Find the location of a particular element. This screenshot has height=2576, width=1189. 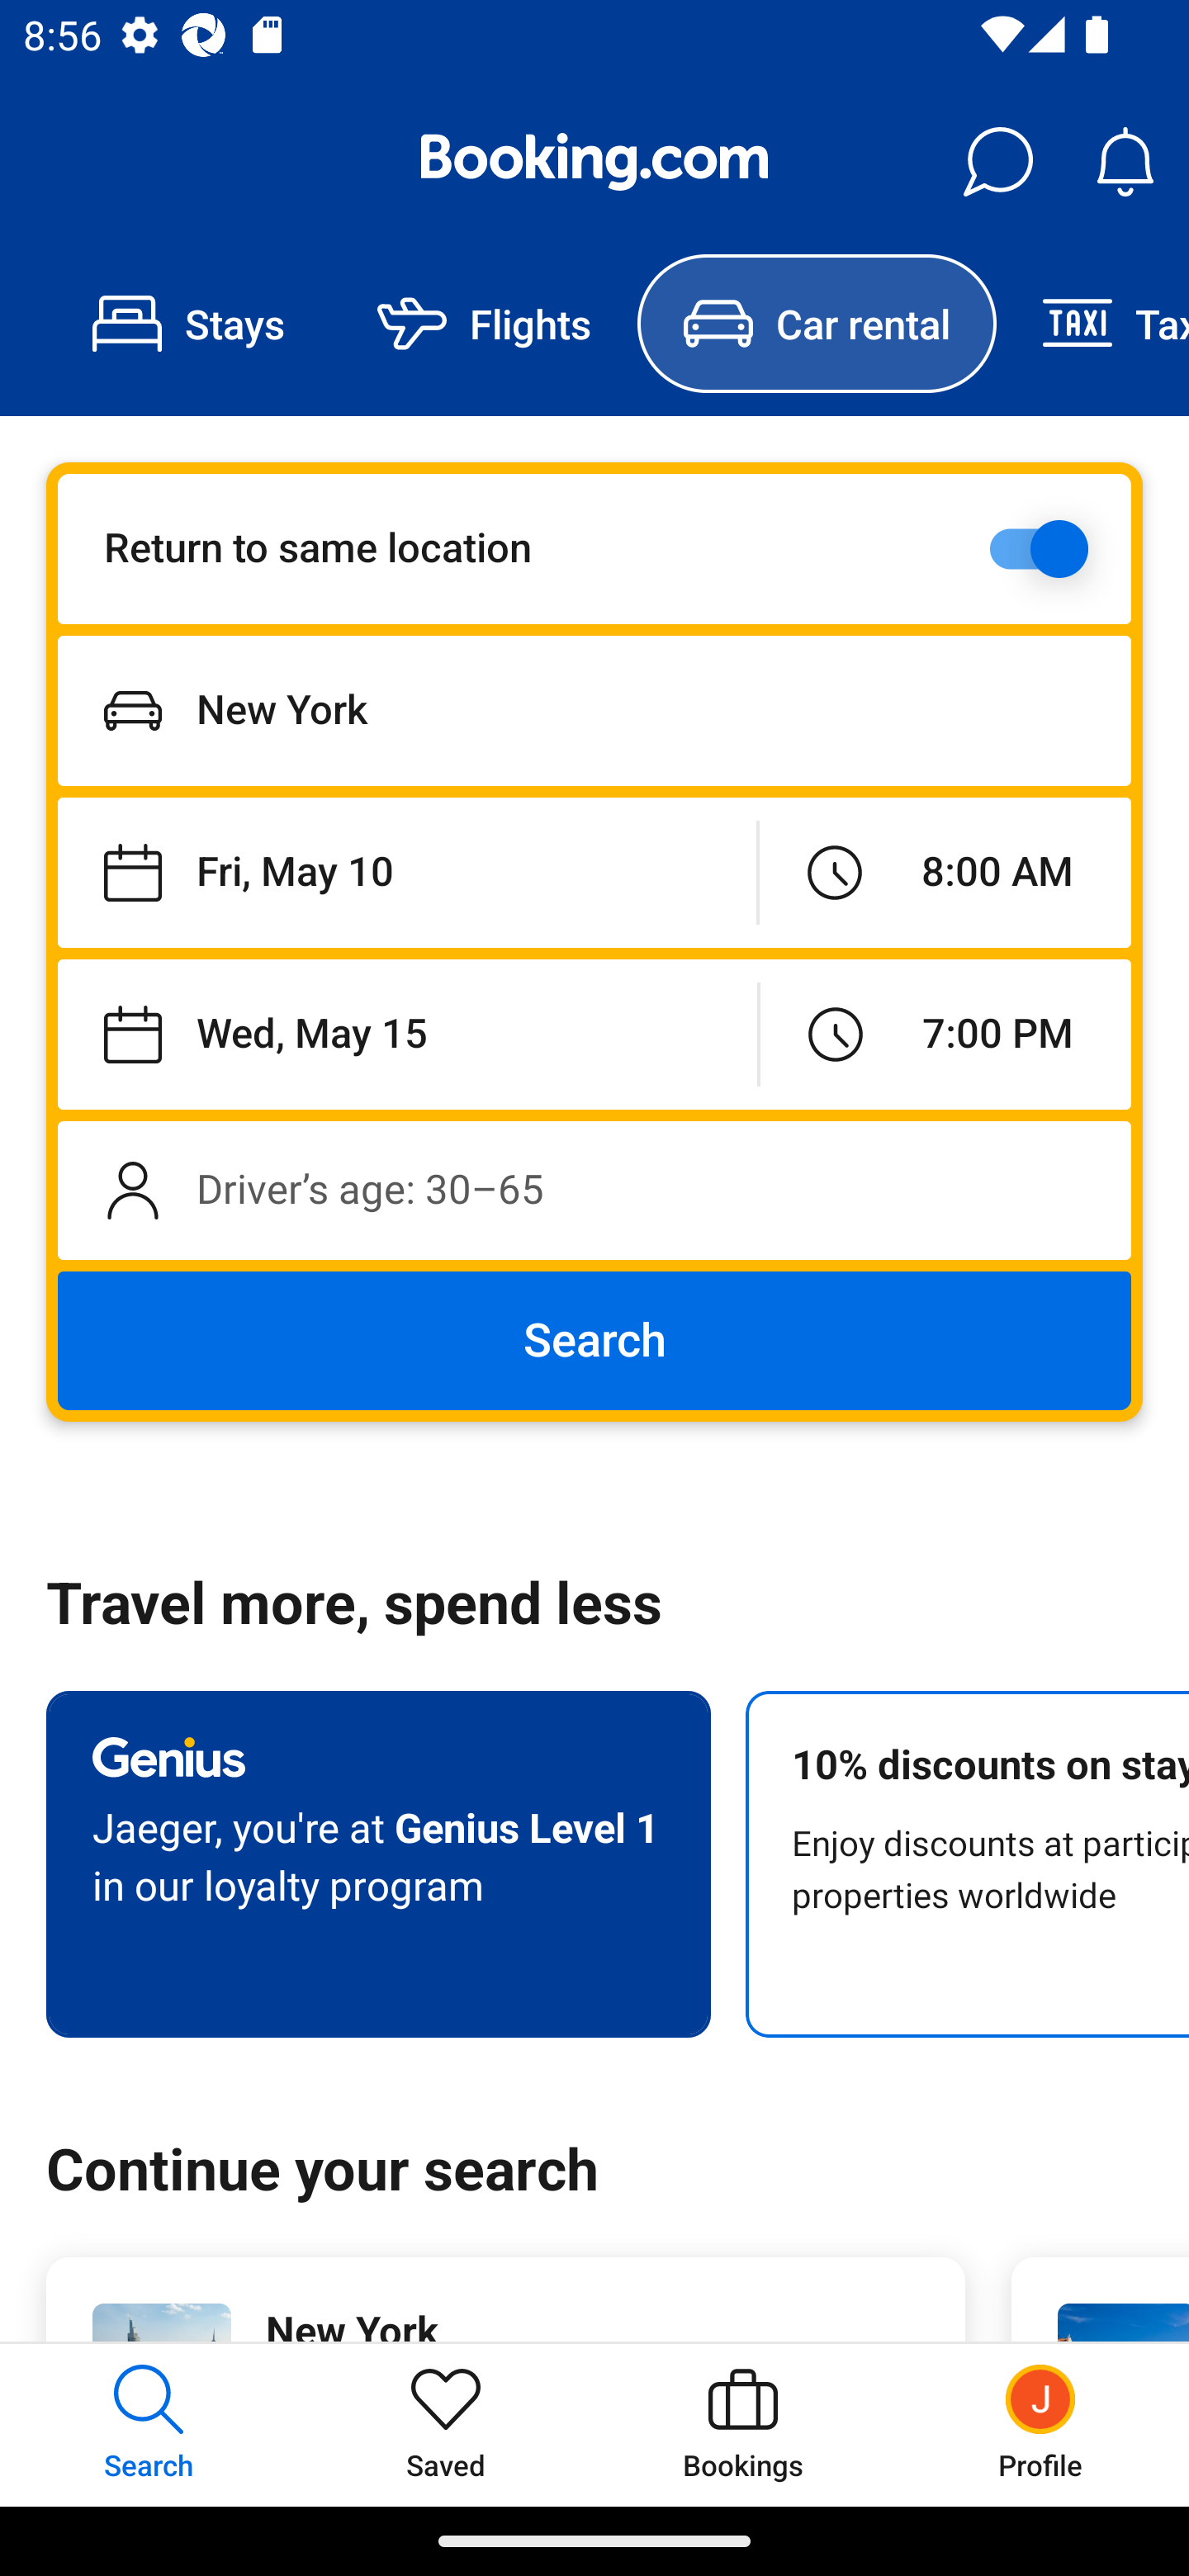

Enter the driver's age is located at coordinates (594, 1190).